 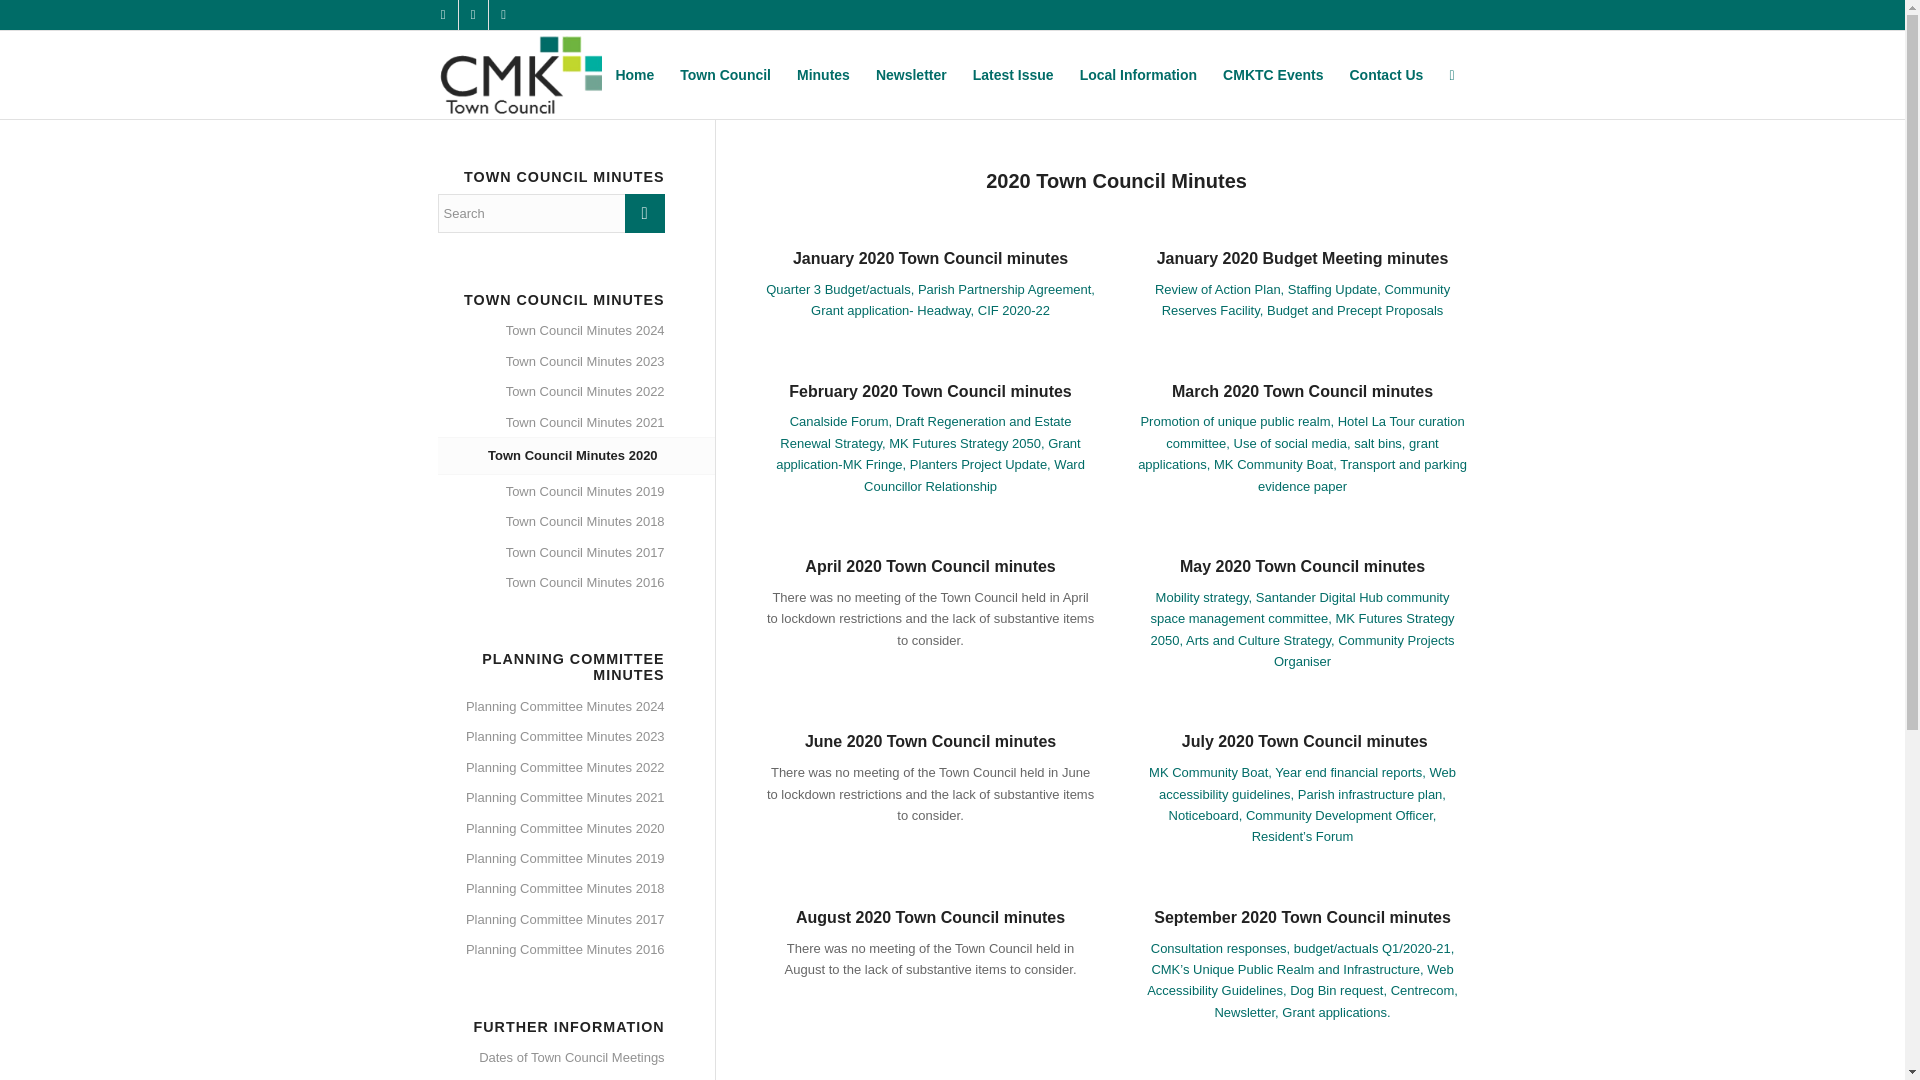 What do you see at coordinates (442, 15) in the screenshot?
I see `Twitter` at bounding box center [442, 15].